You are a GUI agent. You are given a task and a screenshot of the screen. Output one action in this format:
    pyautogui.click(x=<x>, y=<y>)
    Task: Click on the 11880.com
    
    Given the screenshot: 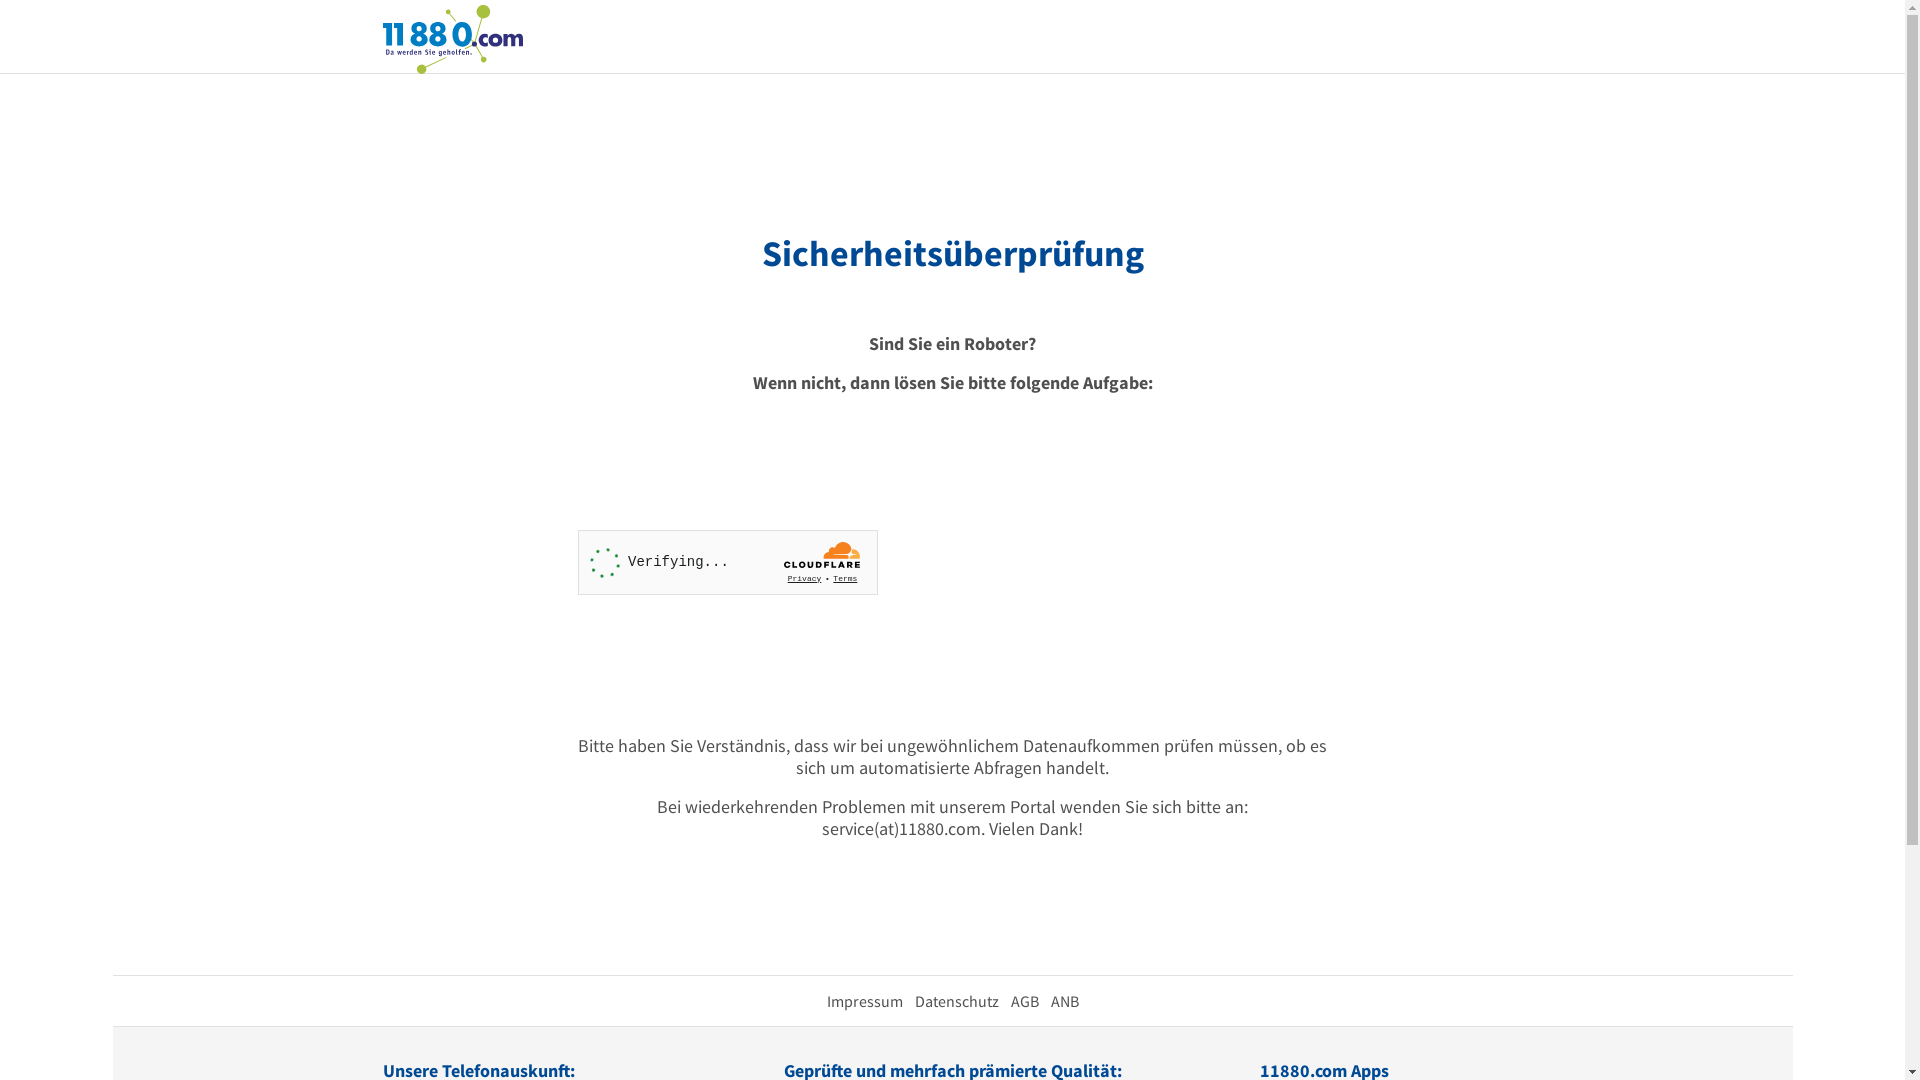 What is the action you would take?
    pyautogui.click(x=452, y=38)
    